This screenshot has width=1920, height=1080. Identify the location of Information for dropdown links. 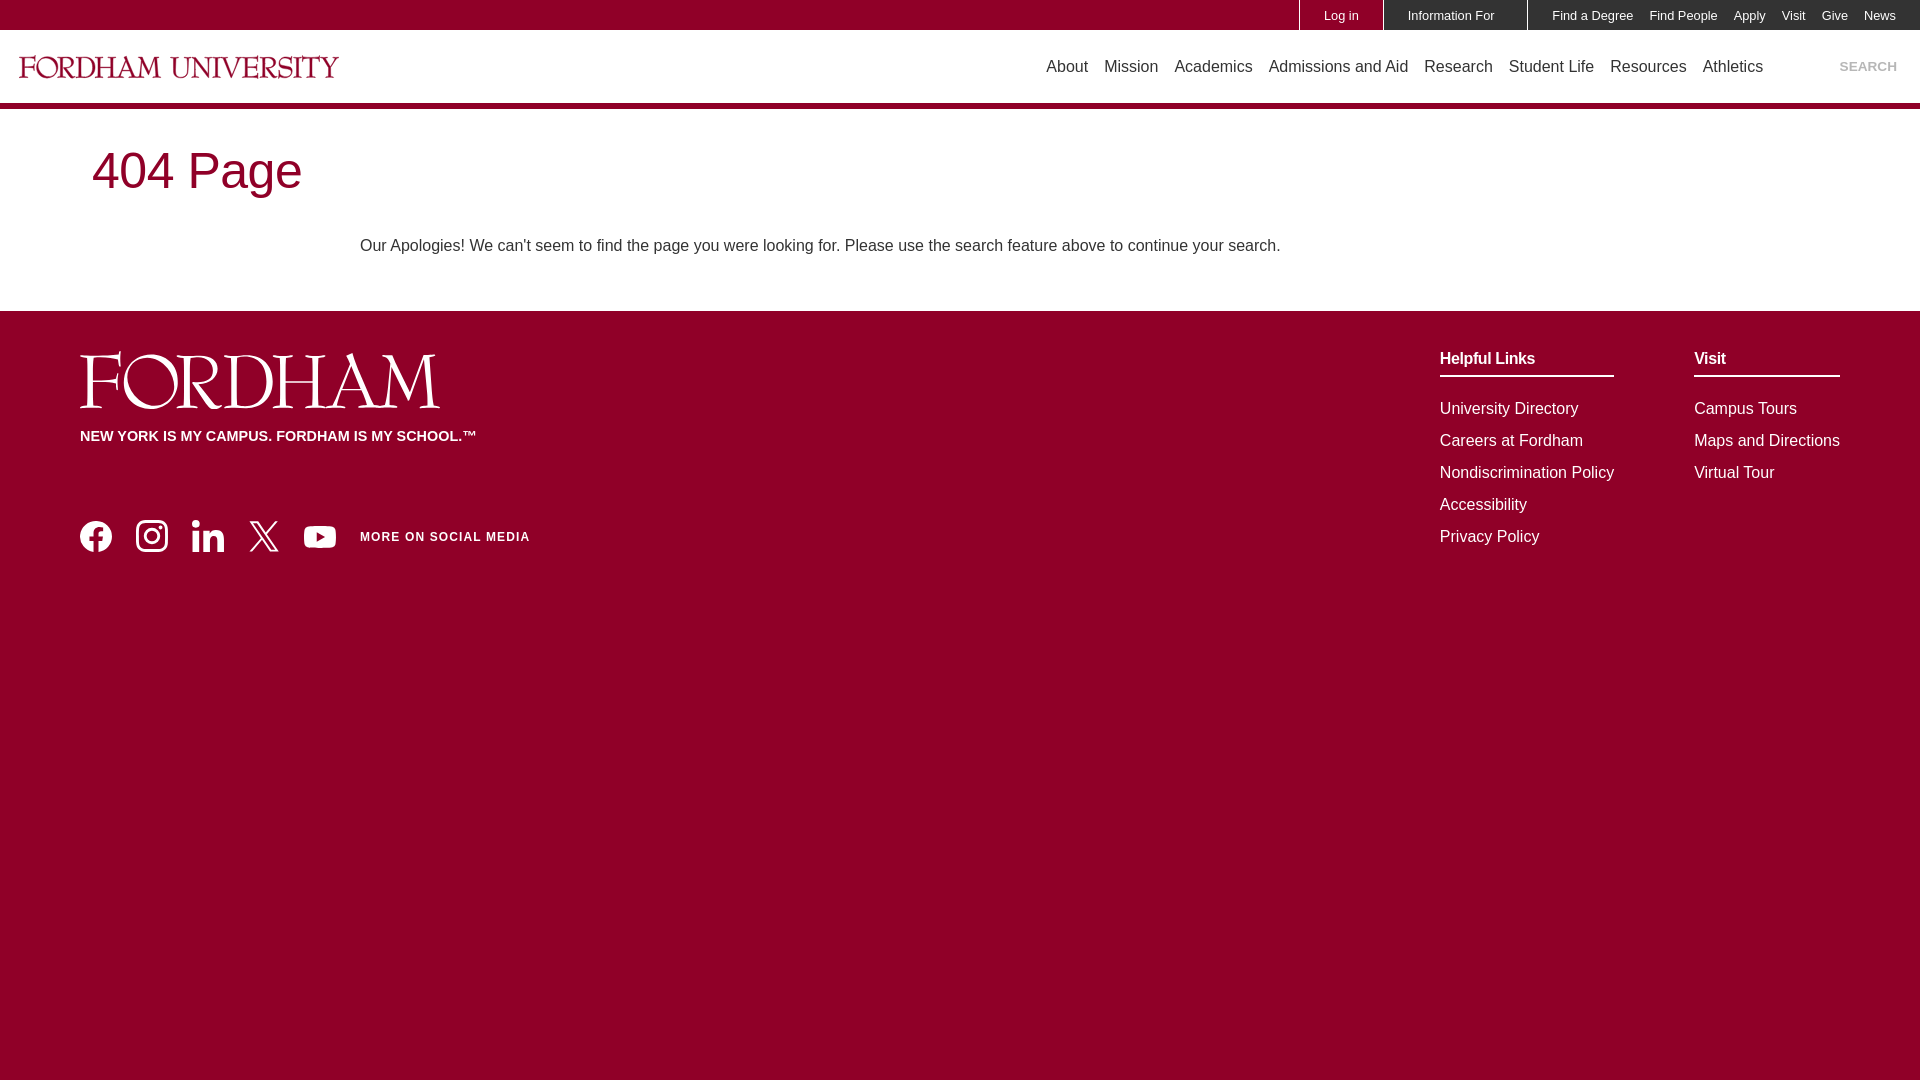
(1502, 14).